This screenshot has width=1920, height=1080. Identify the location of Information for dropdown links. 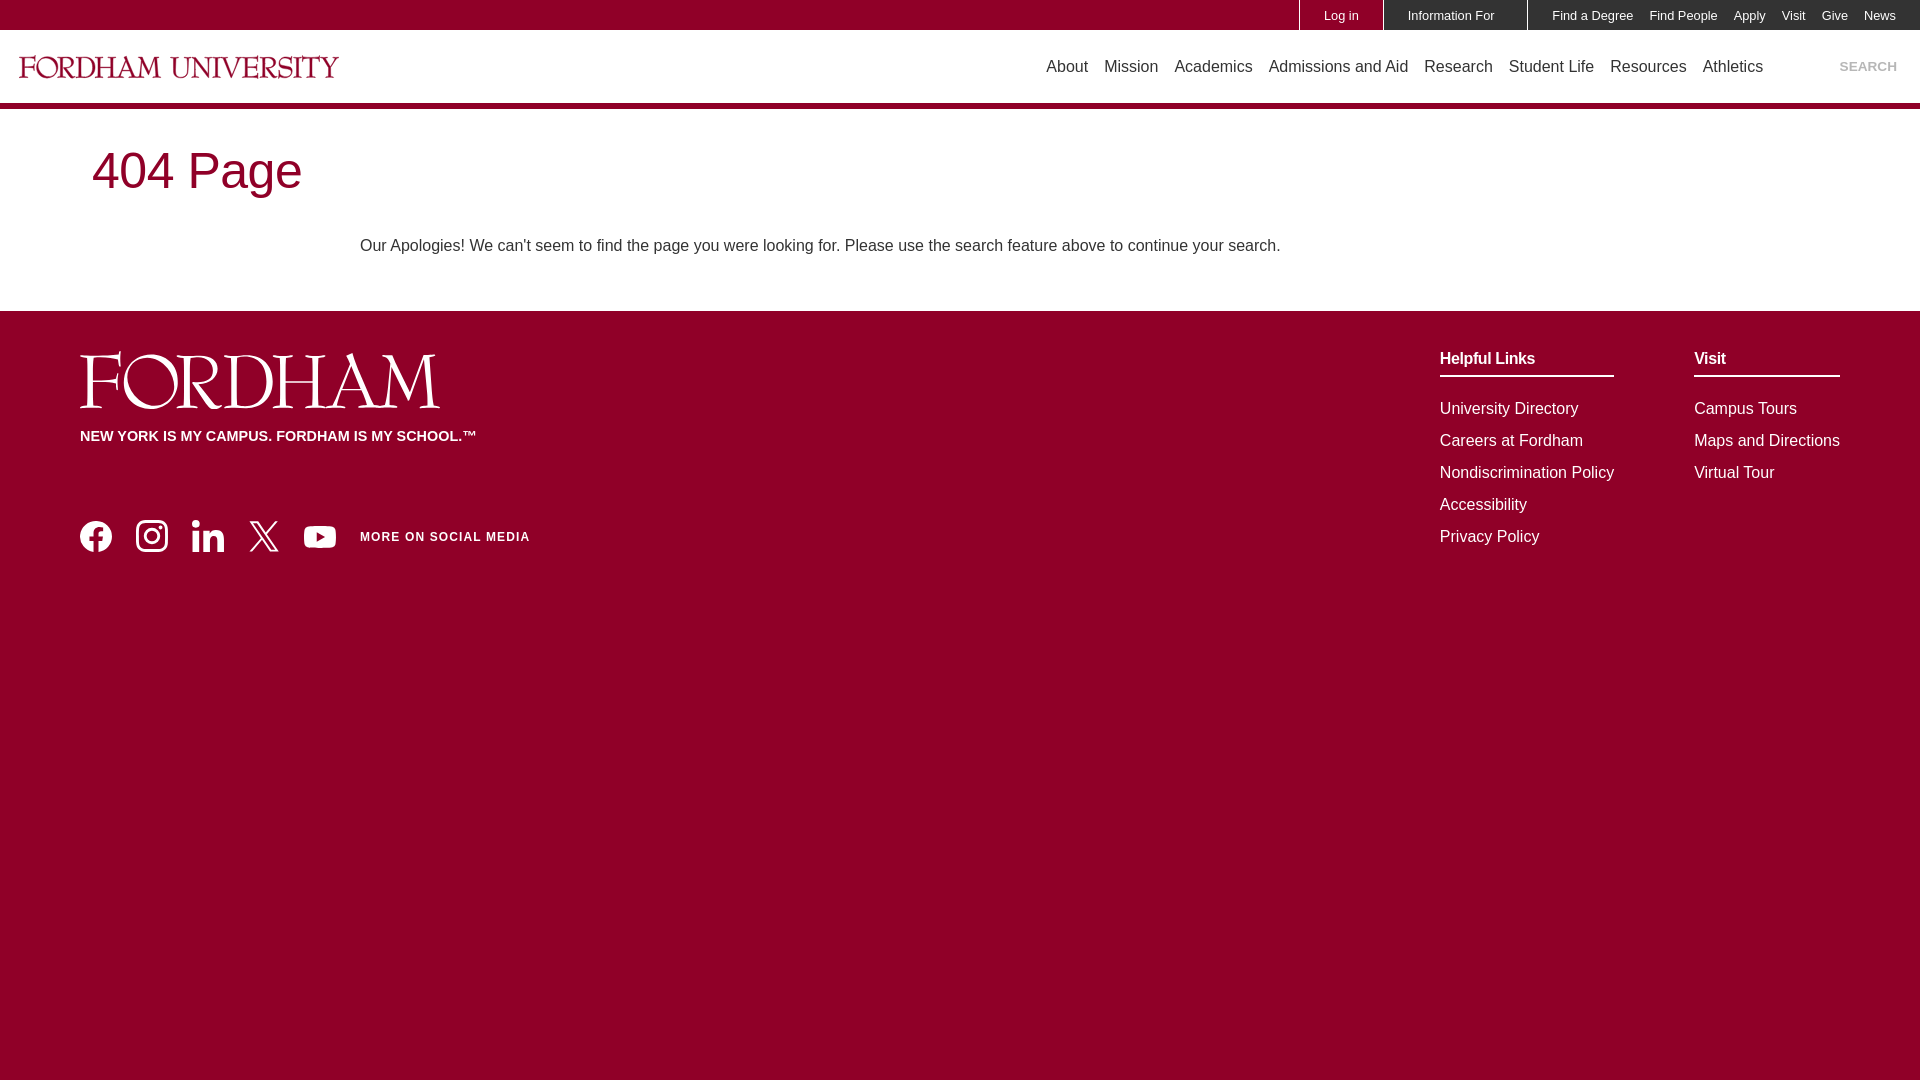
(1502, 14).